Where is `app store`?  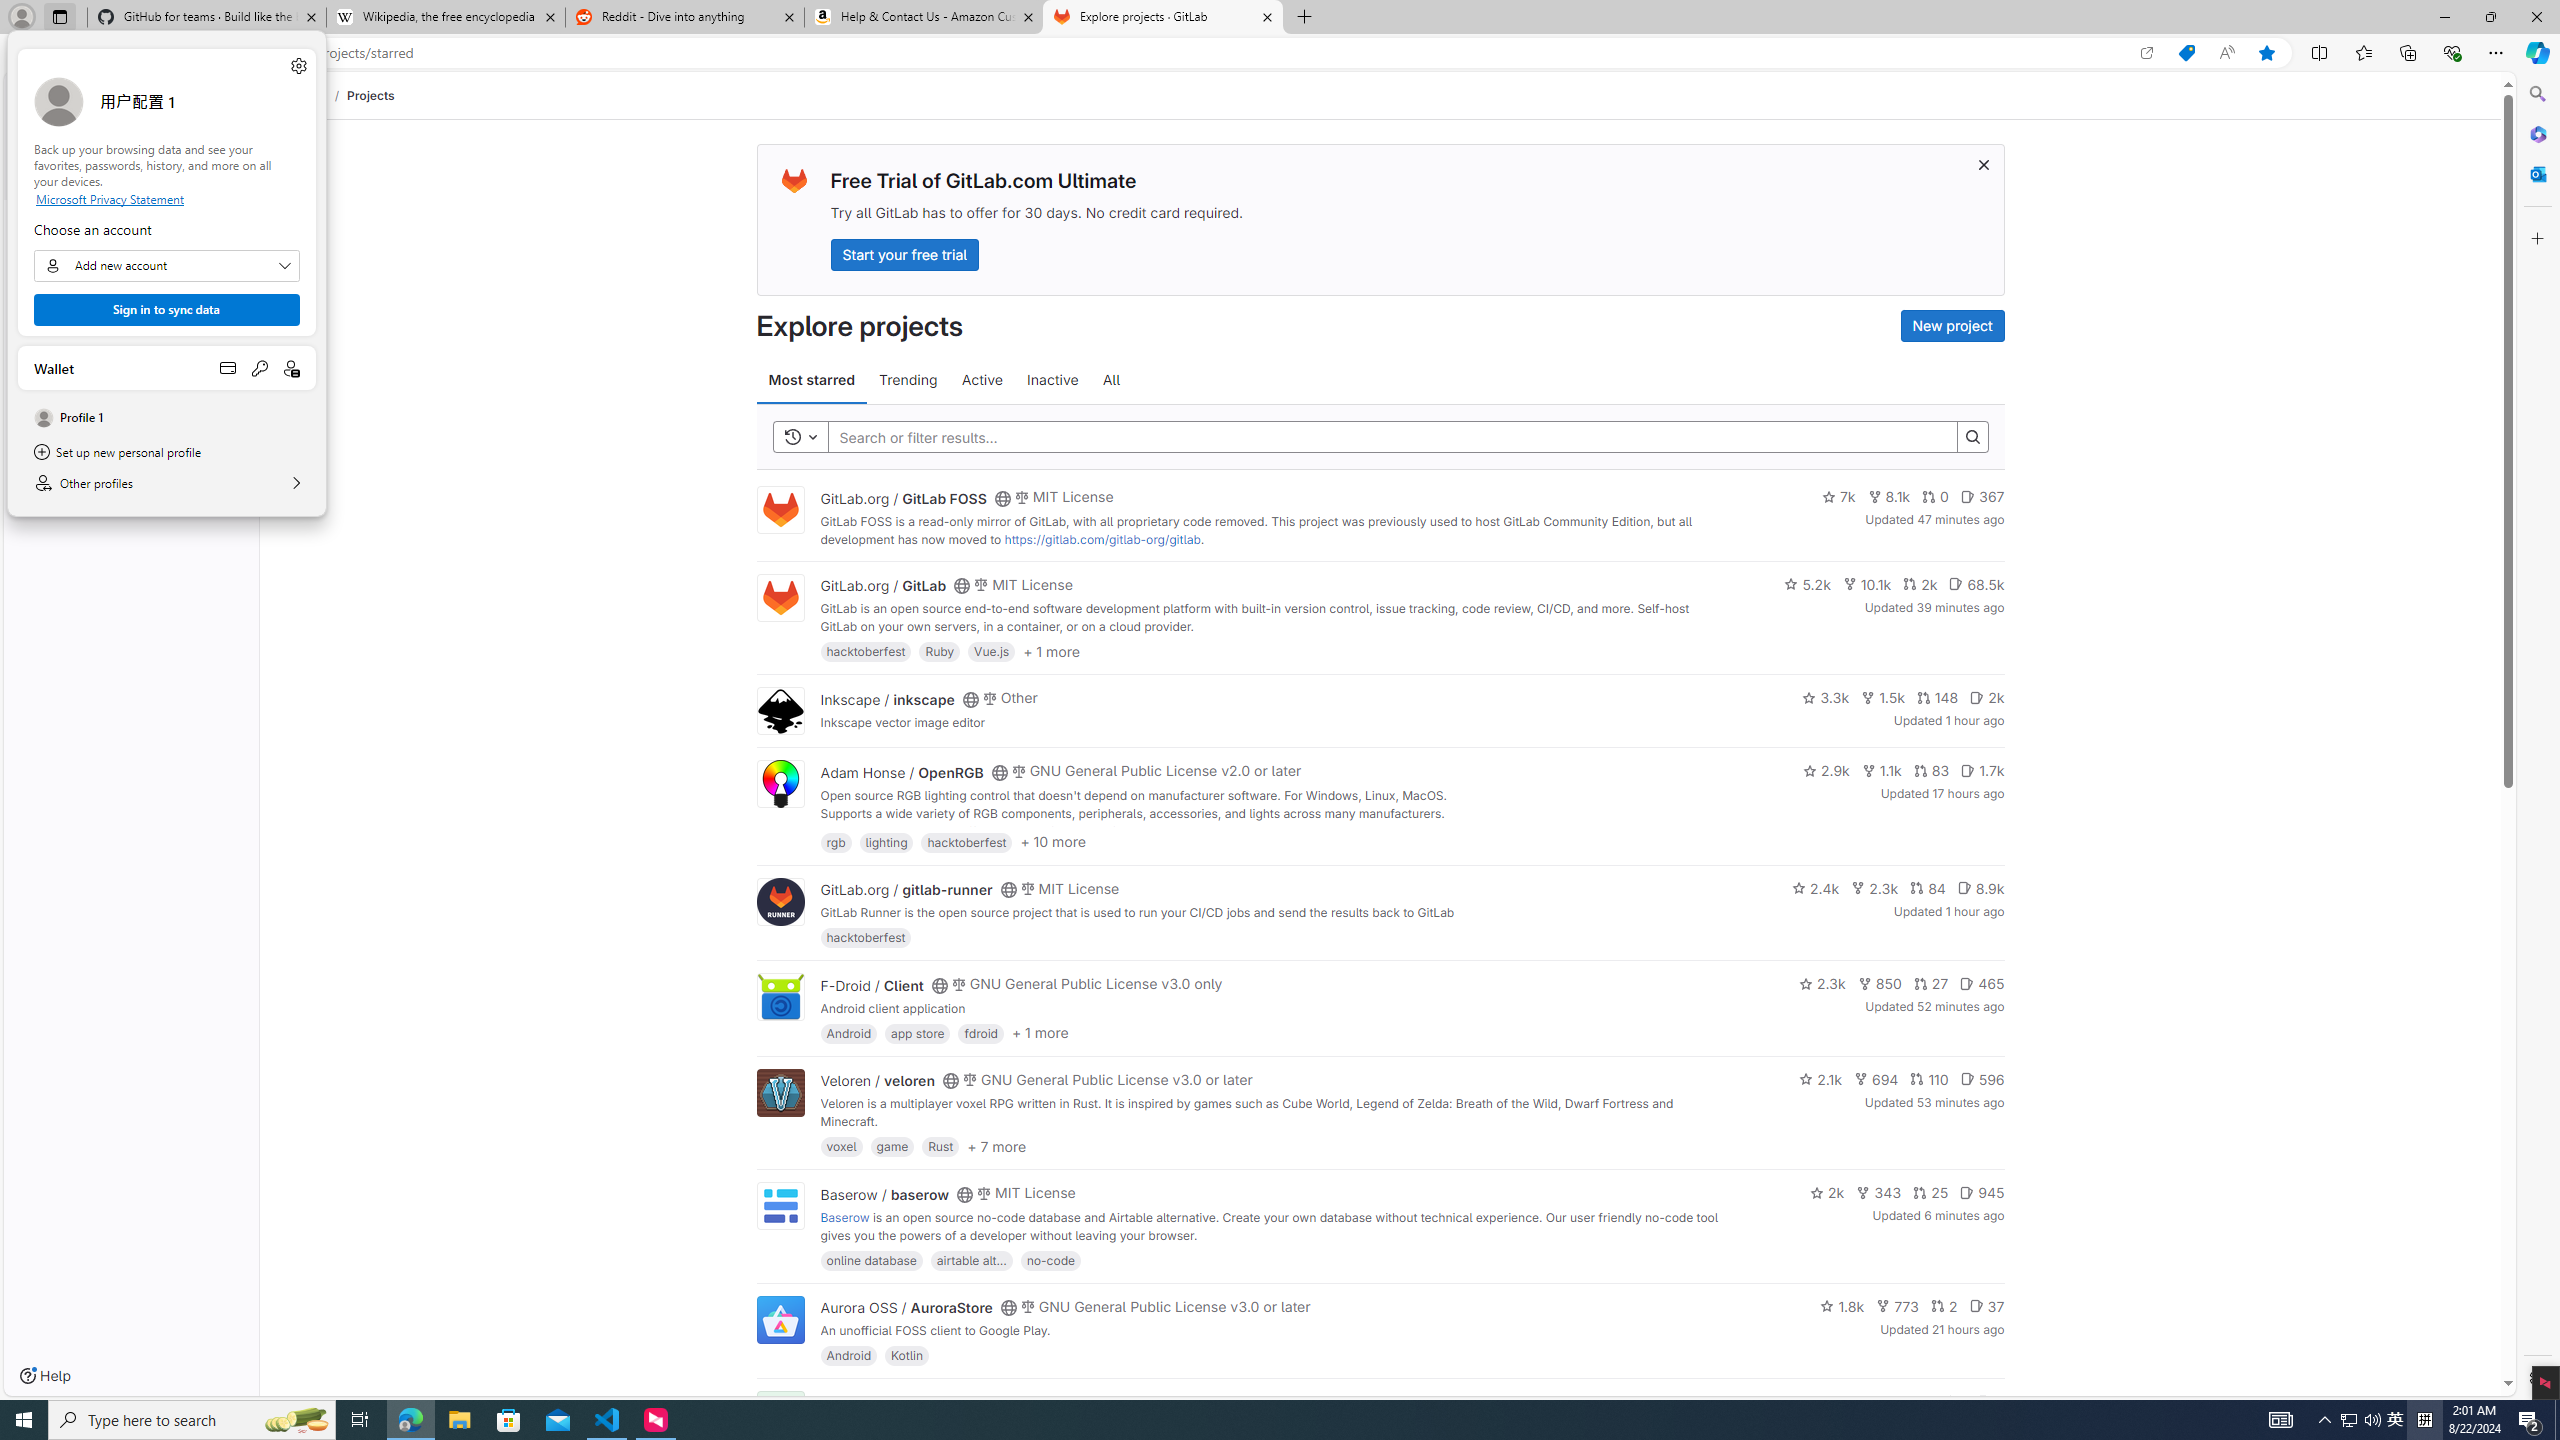
app store is located at coordinates (917, 1032).